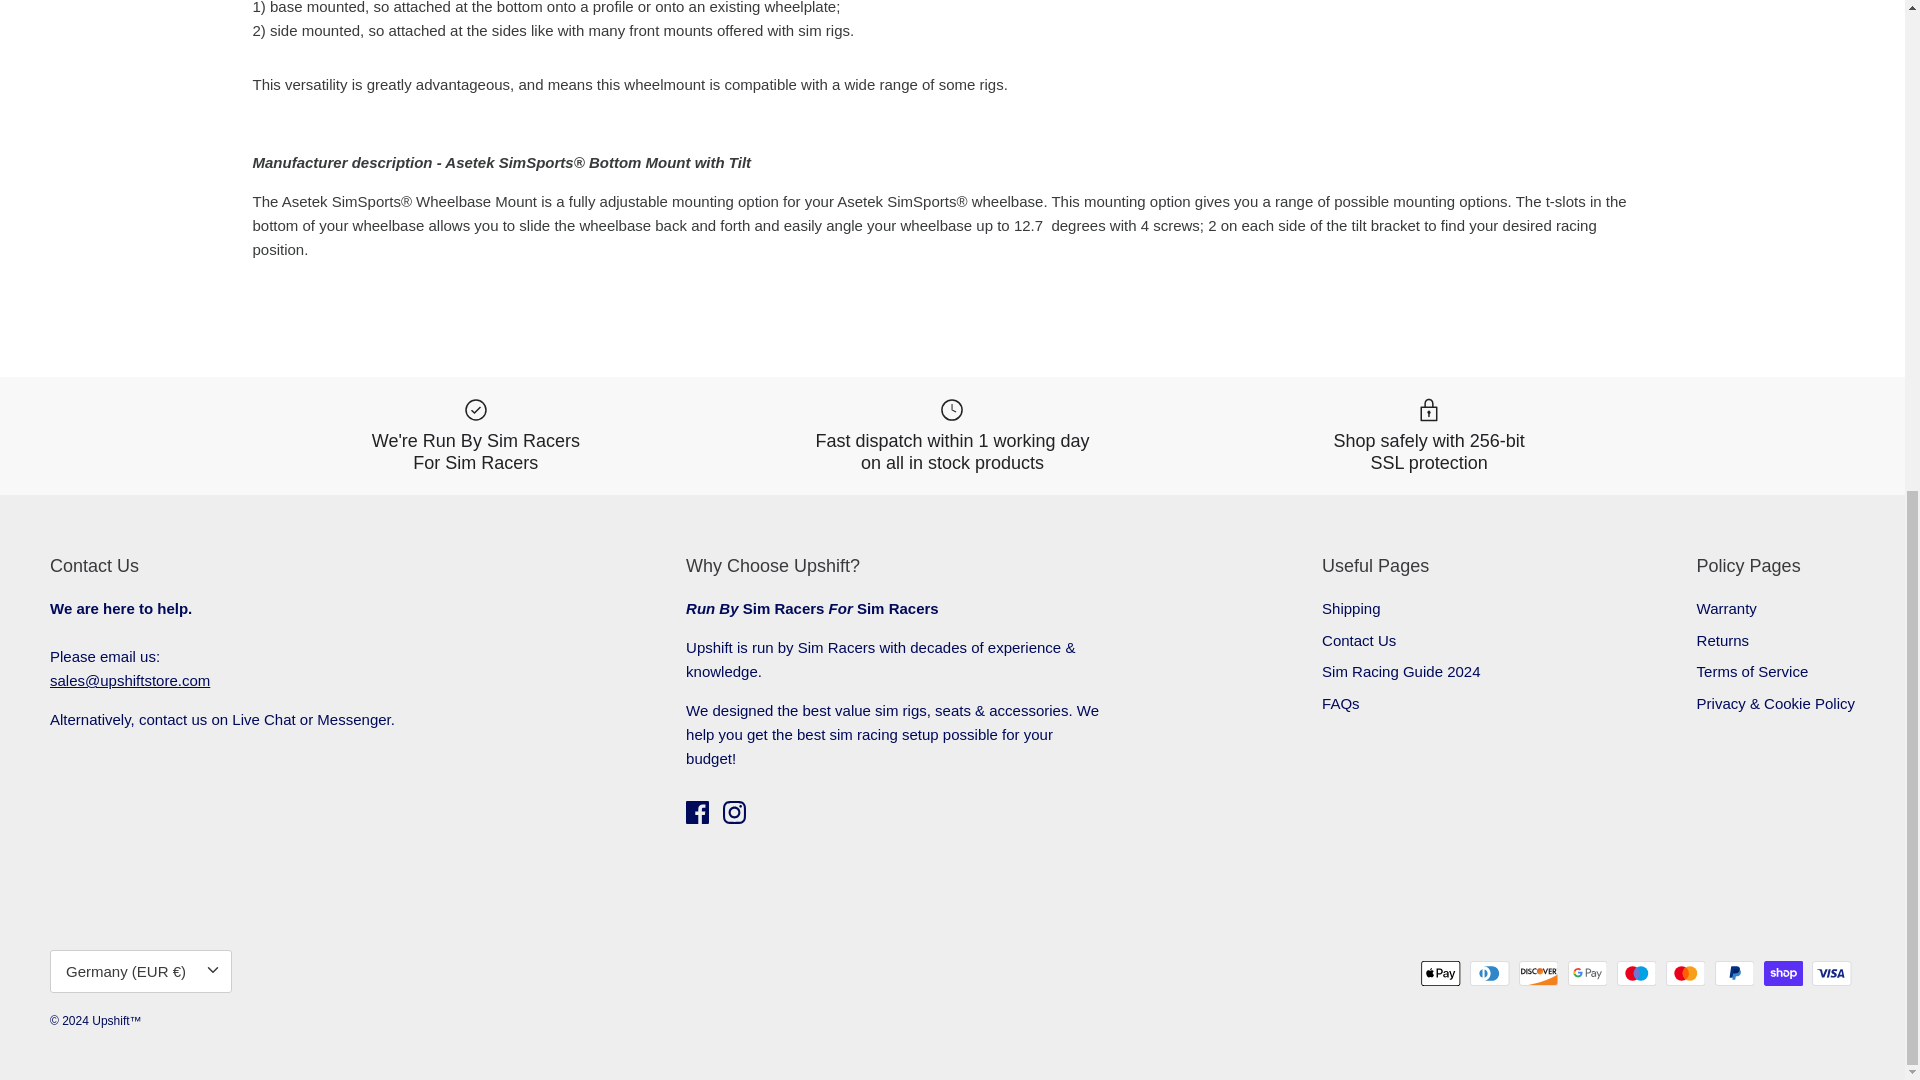 This screenshot has width=1920, height=1080. Describe the element at coordinates (1440, 974) in the screenshot. I see `Apple Pay` at that location.